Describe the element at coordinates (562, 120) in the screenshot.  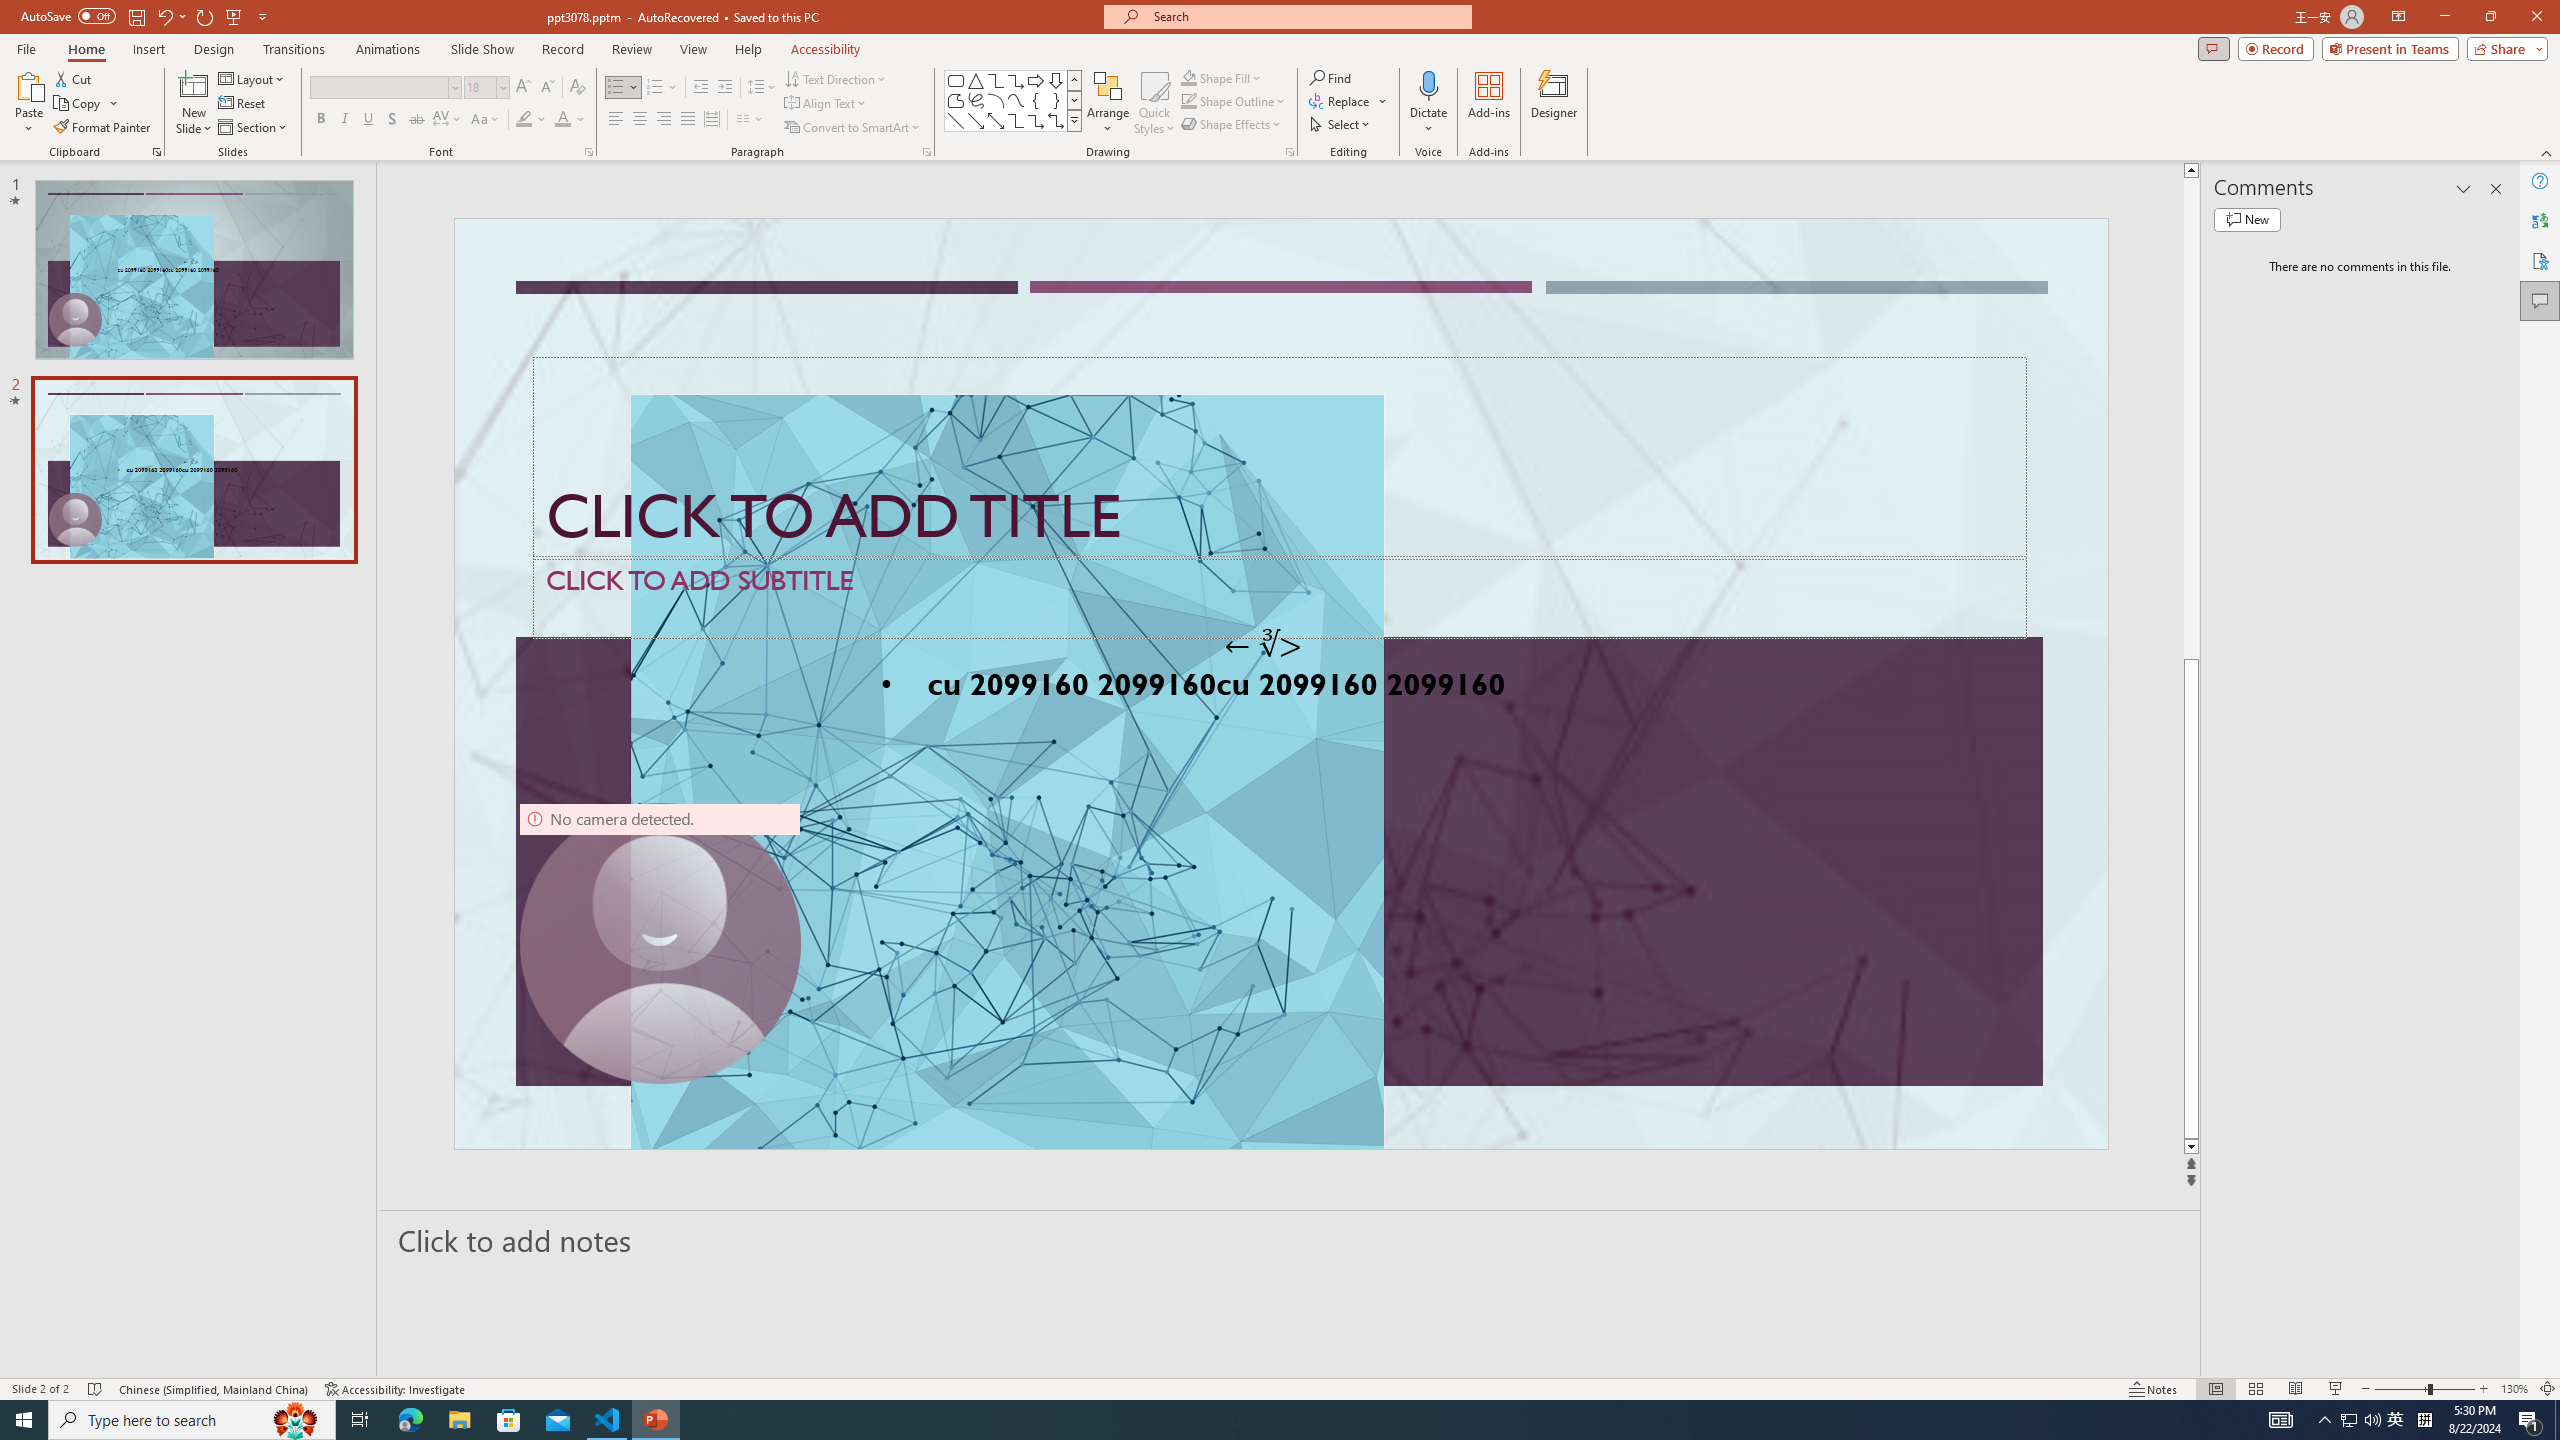
I see `Font Color Red` at that location.